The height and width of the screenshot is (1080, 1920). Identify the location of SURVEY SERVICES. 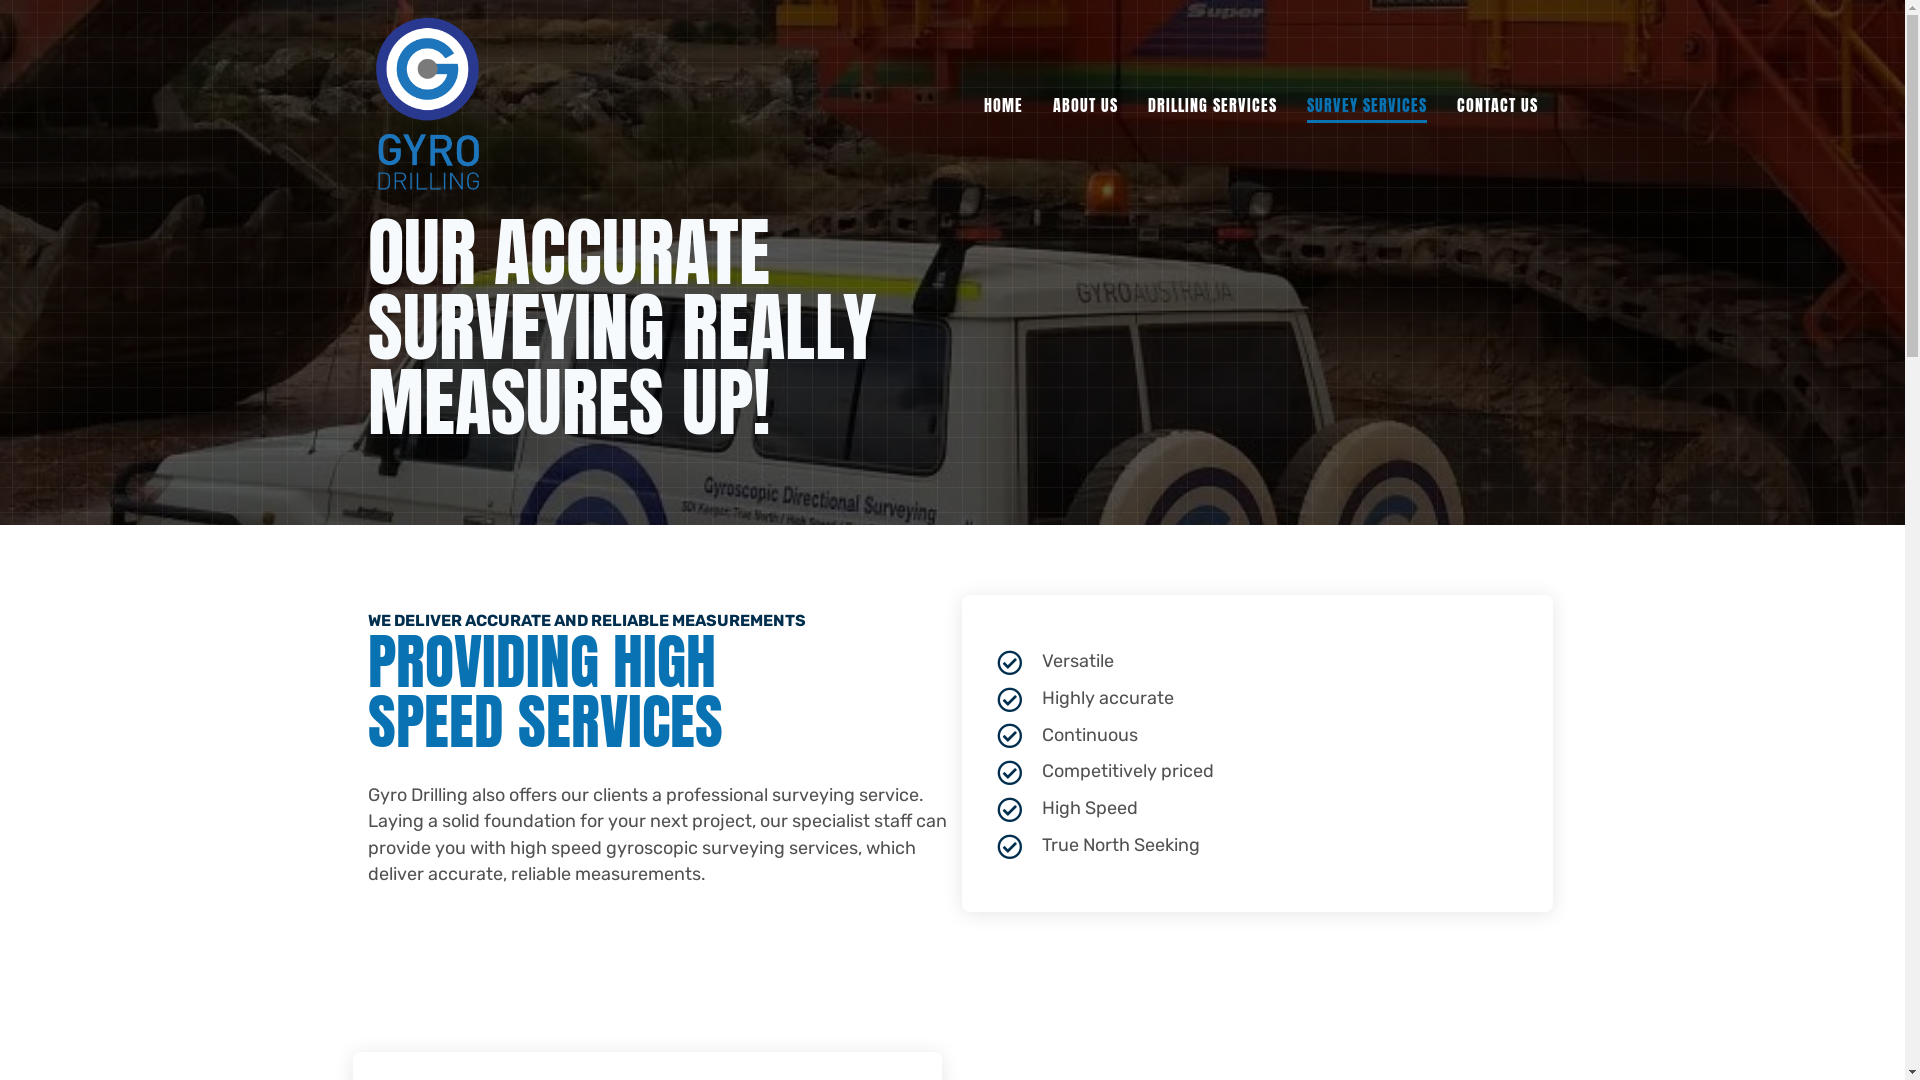
(1366, 105).